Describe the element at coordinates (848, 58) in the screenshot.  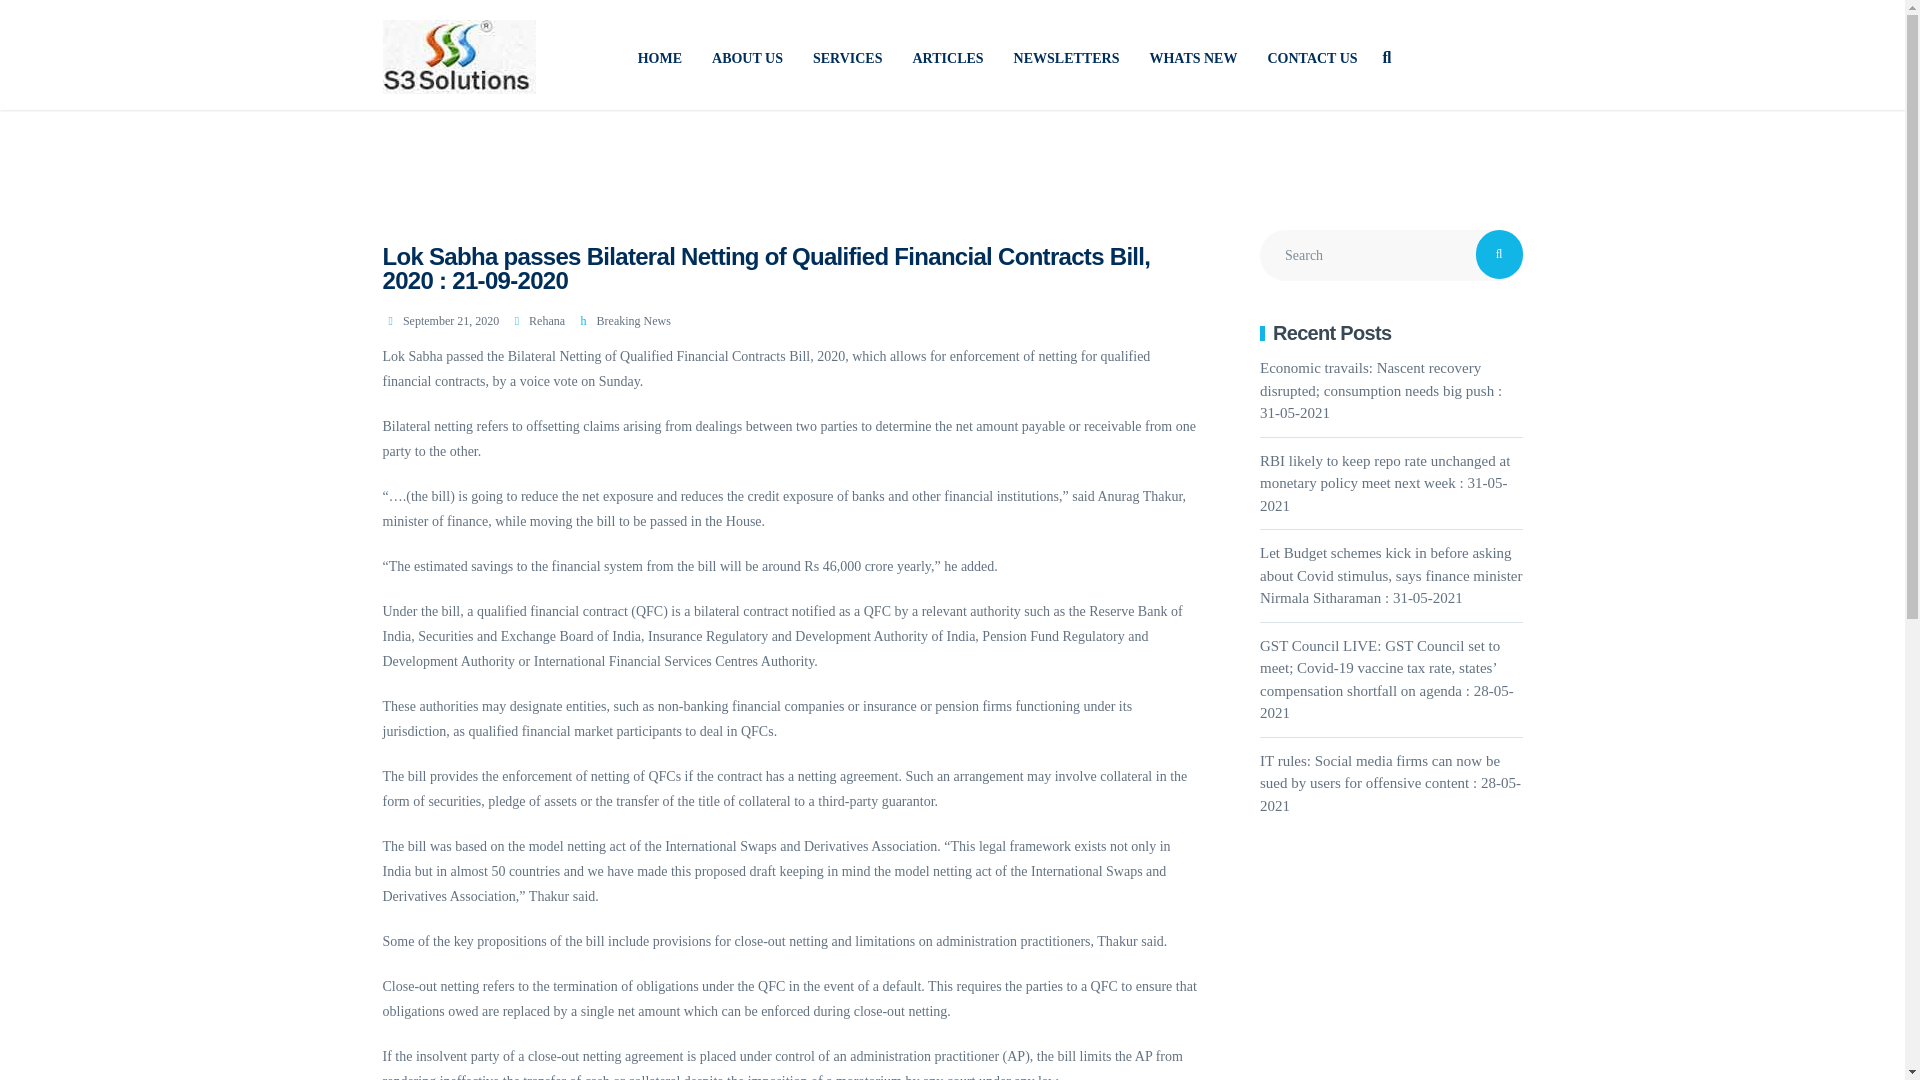
I see `SERVICES` at that location.